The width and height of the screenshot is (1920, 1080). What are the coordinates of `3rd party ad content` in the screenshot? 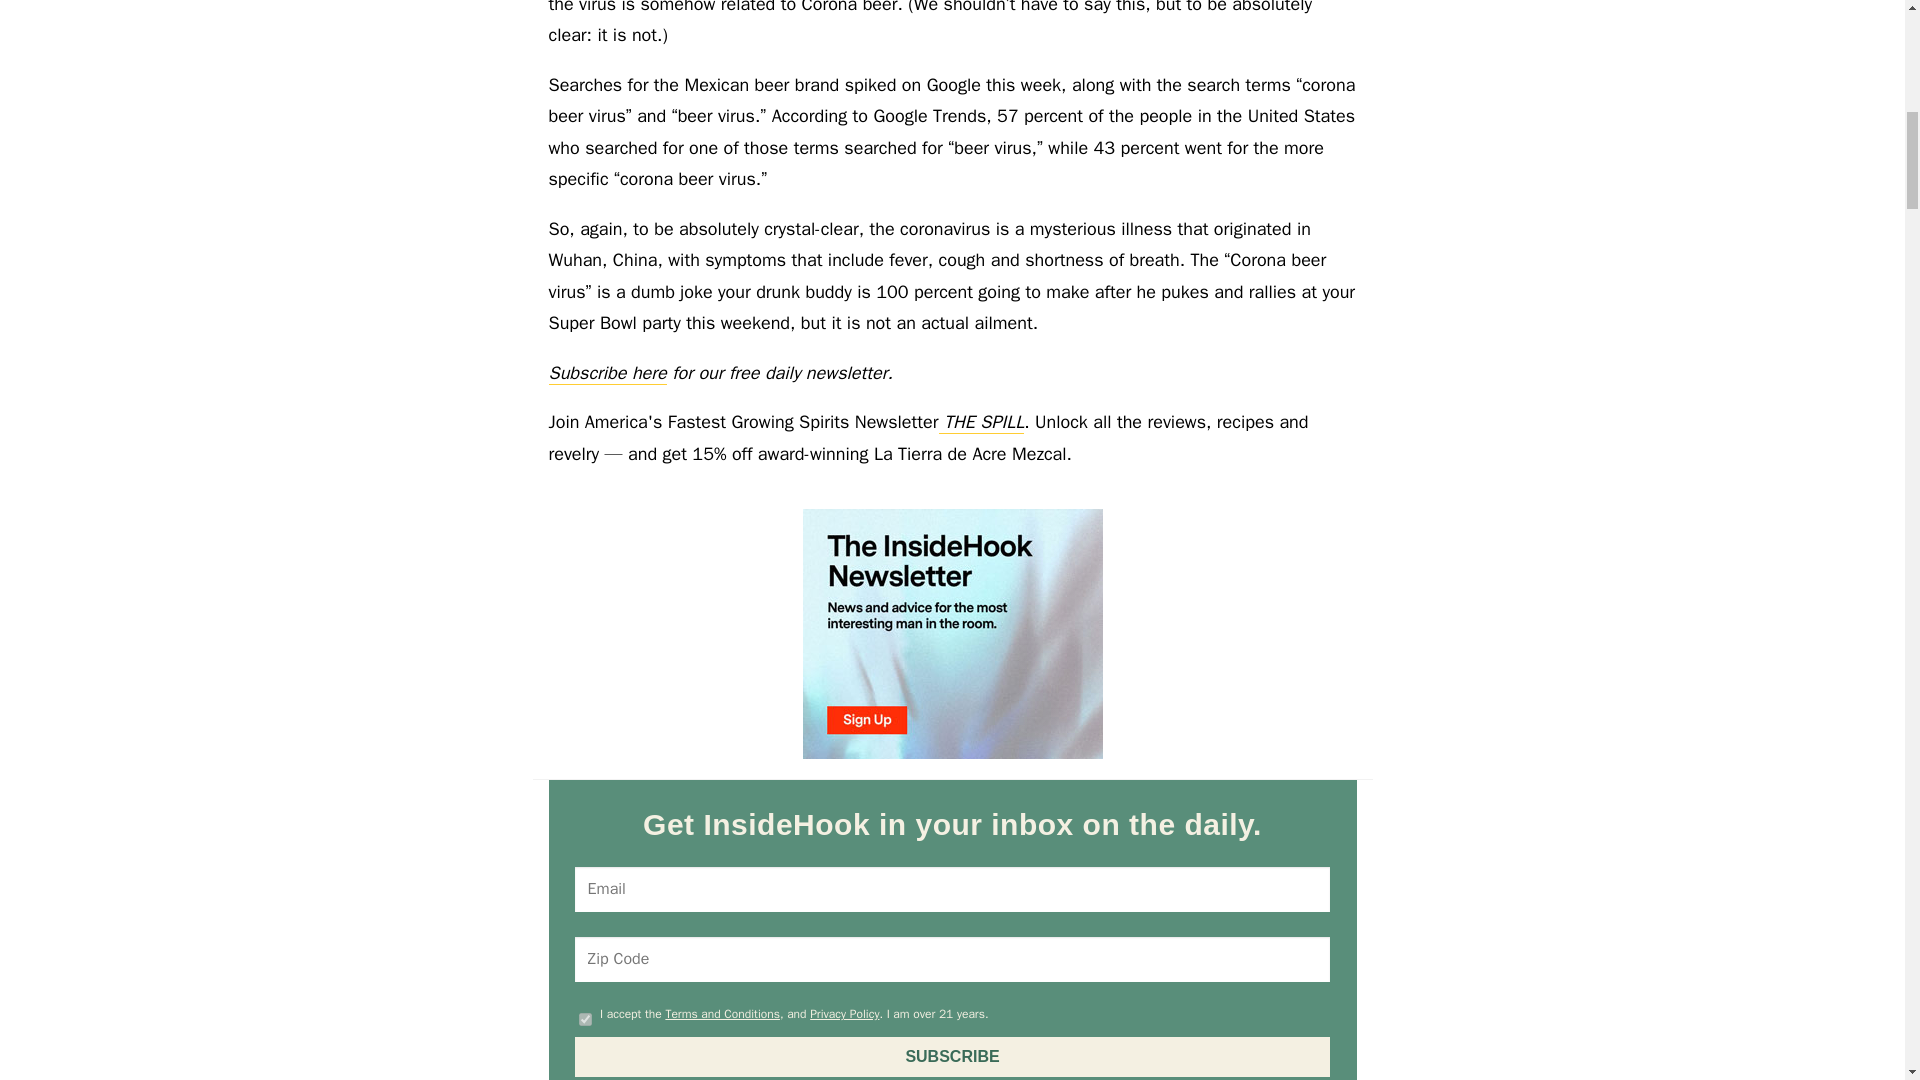 It's located at (952, 634).